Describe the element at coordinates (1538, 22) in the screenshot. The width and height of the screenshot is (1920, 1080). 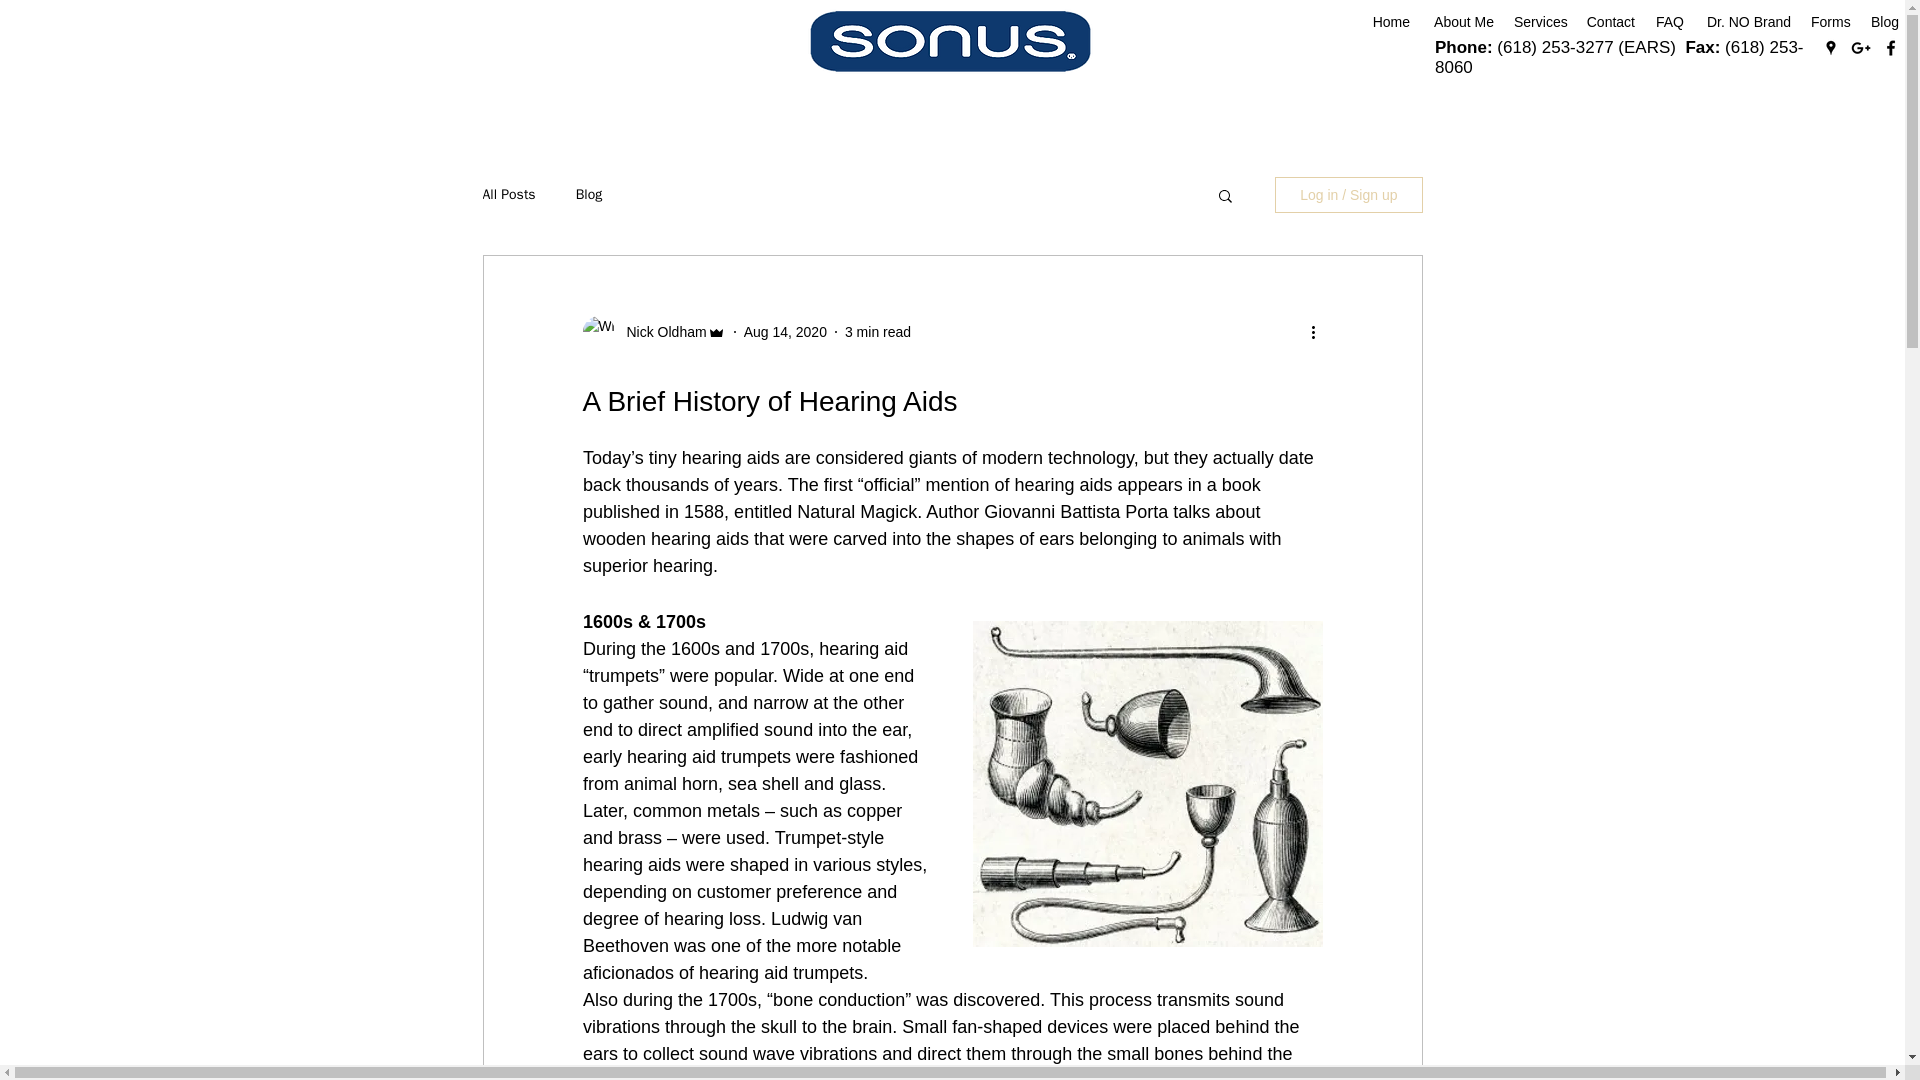
I see `Services` at that location.